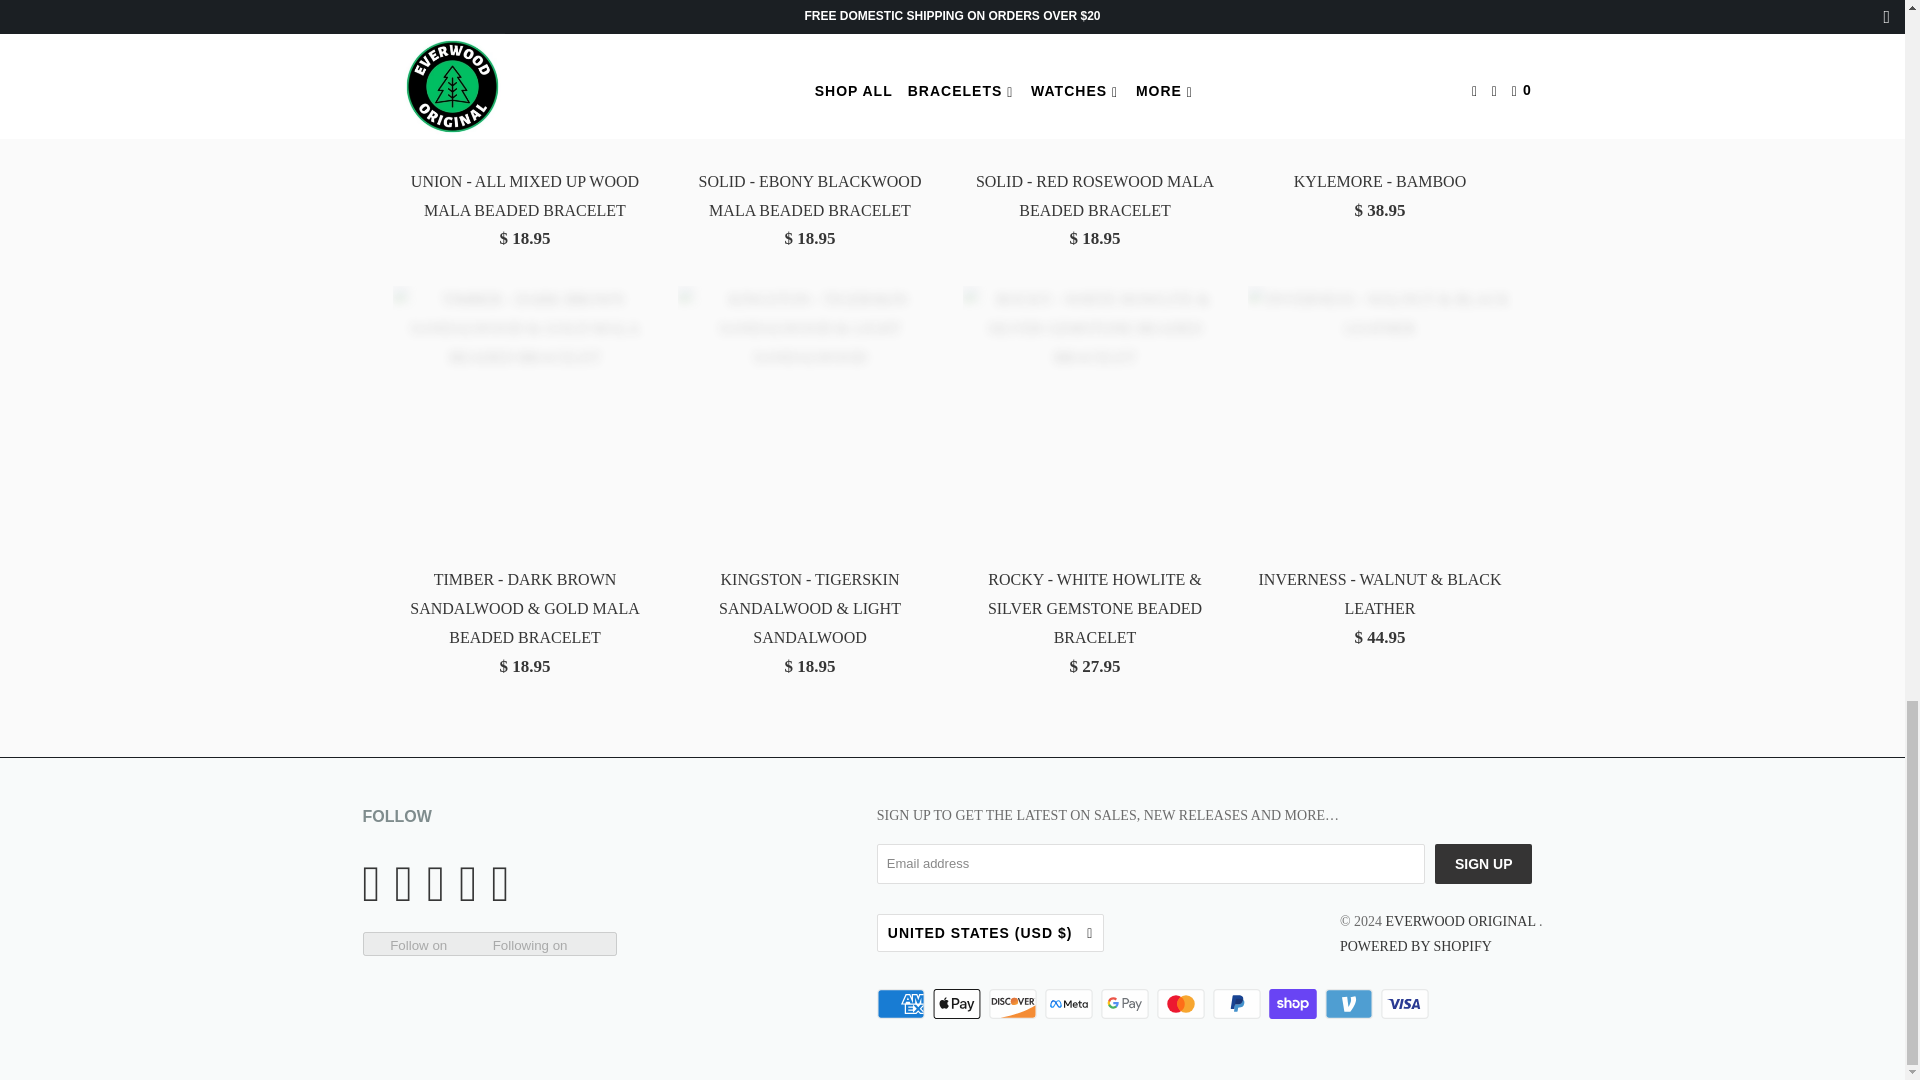  I want to click on SHOP PAY, so click(1294, 1004).